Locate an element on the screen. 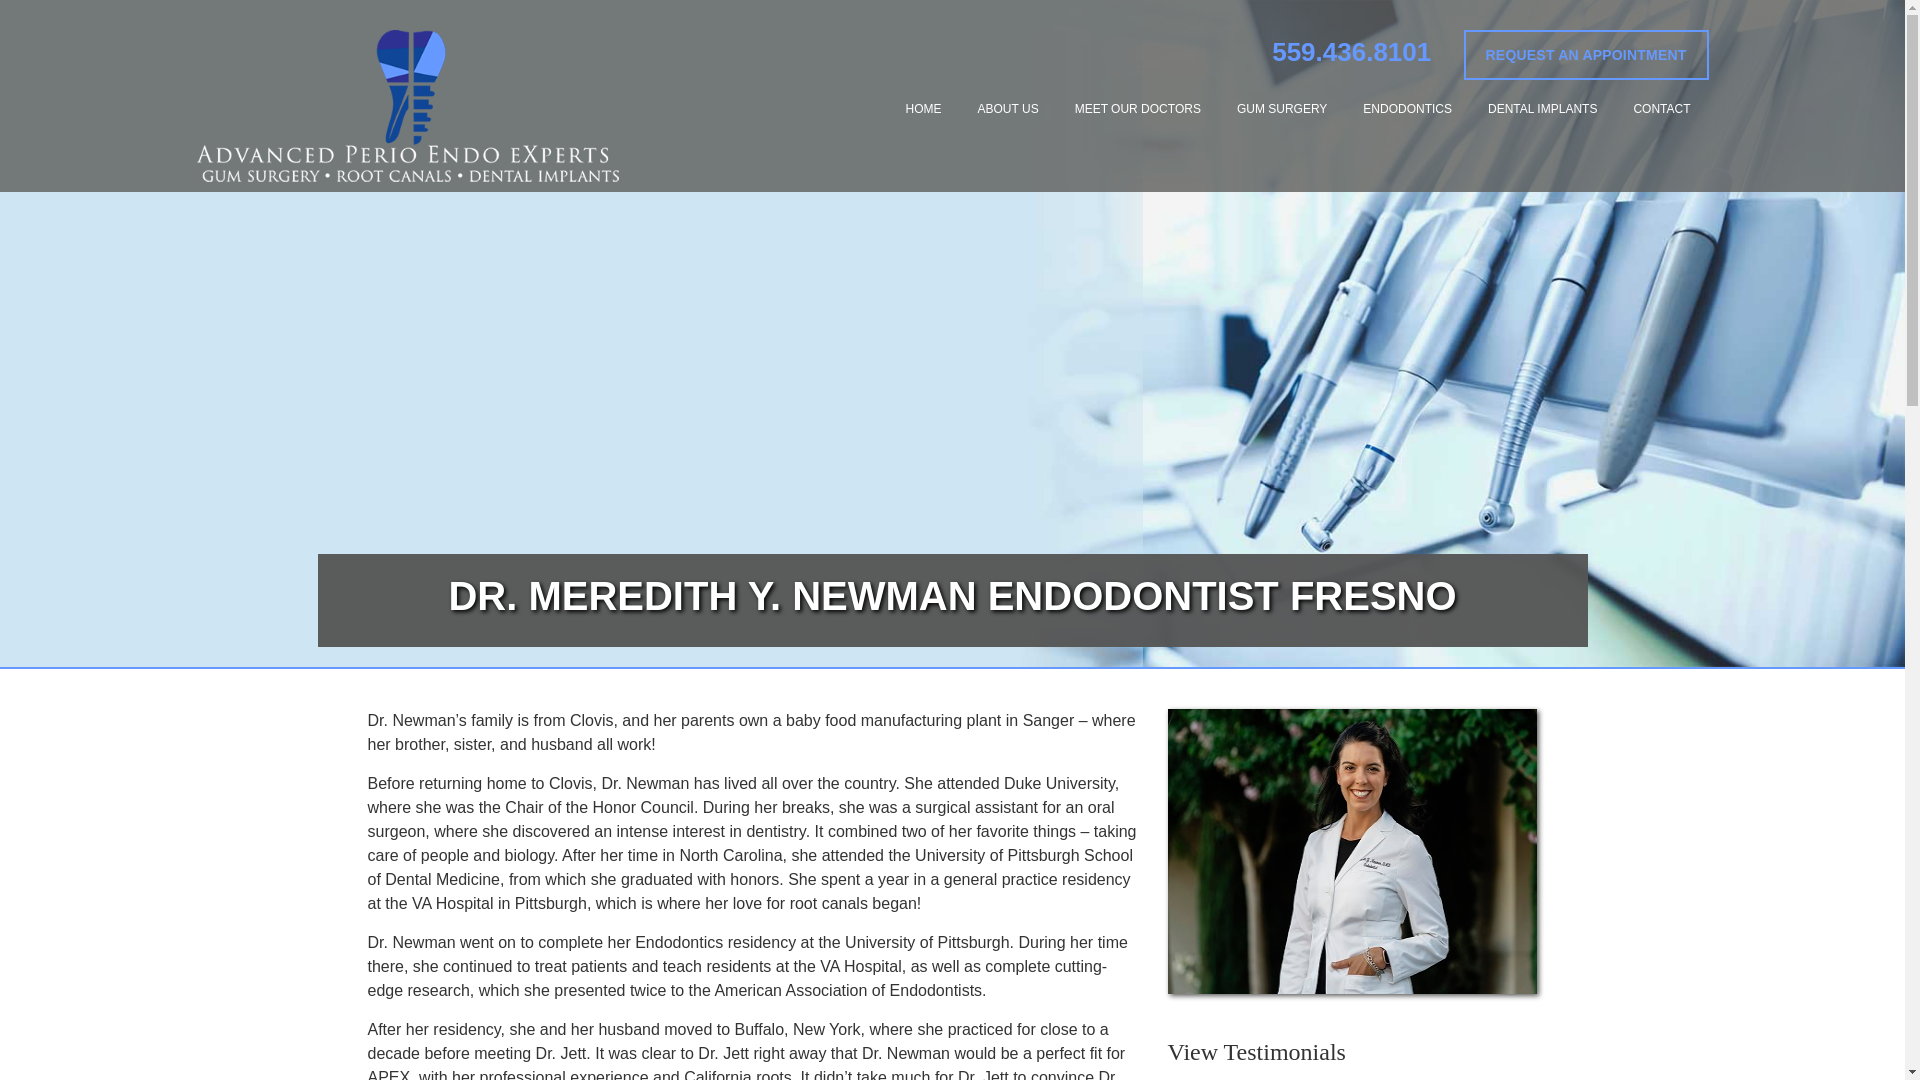 The image size is (1920, 1080). ENDODONTICS is located at coordinates (1407, 108).